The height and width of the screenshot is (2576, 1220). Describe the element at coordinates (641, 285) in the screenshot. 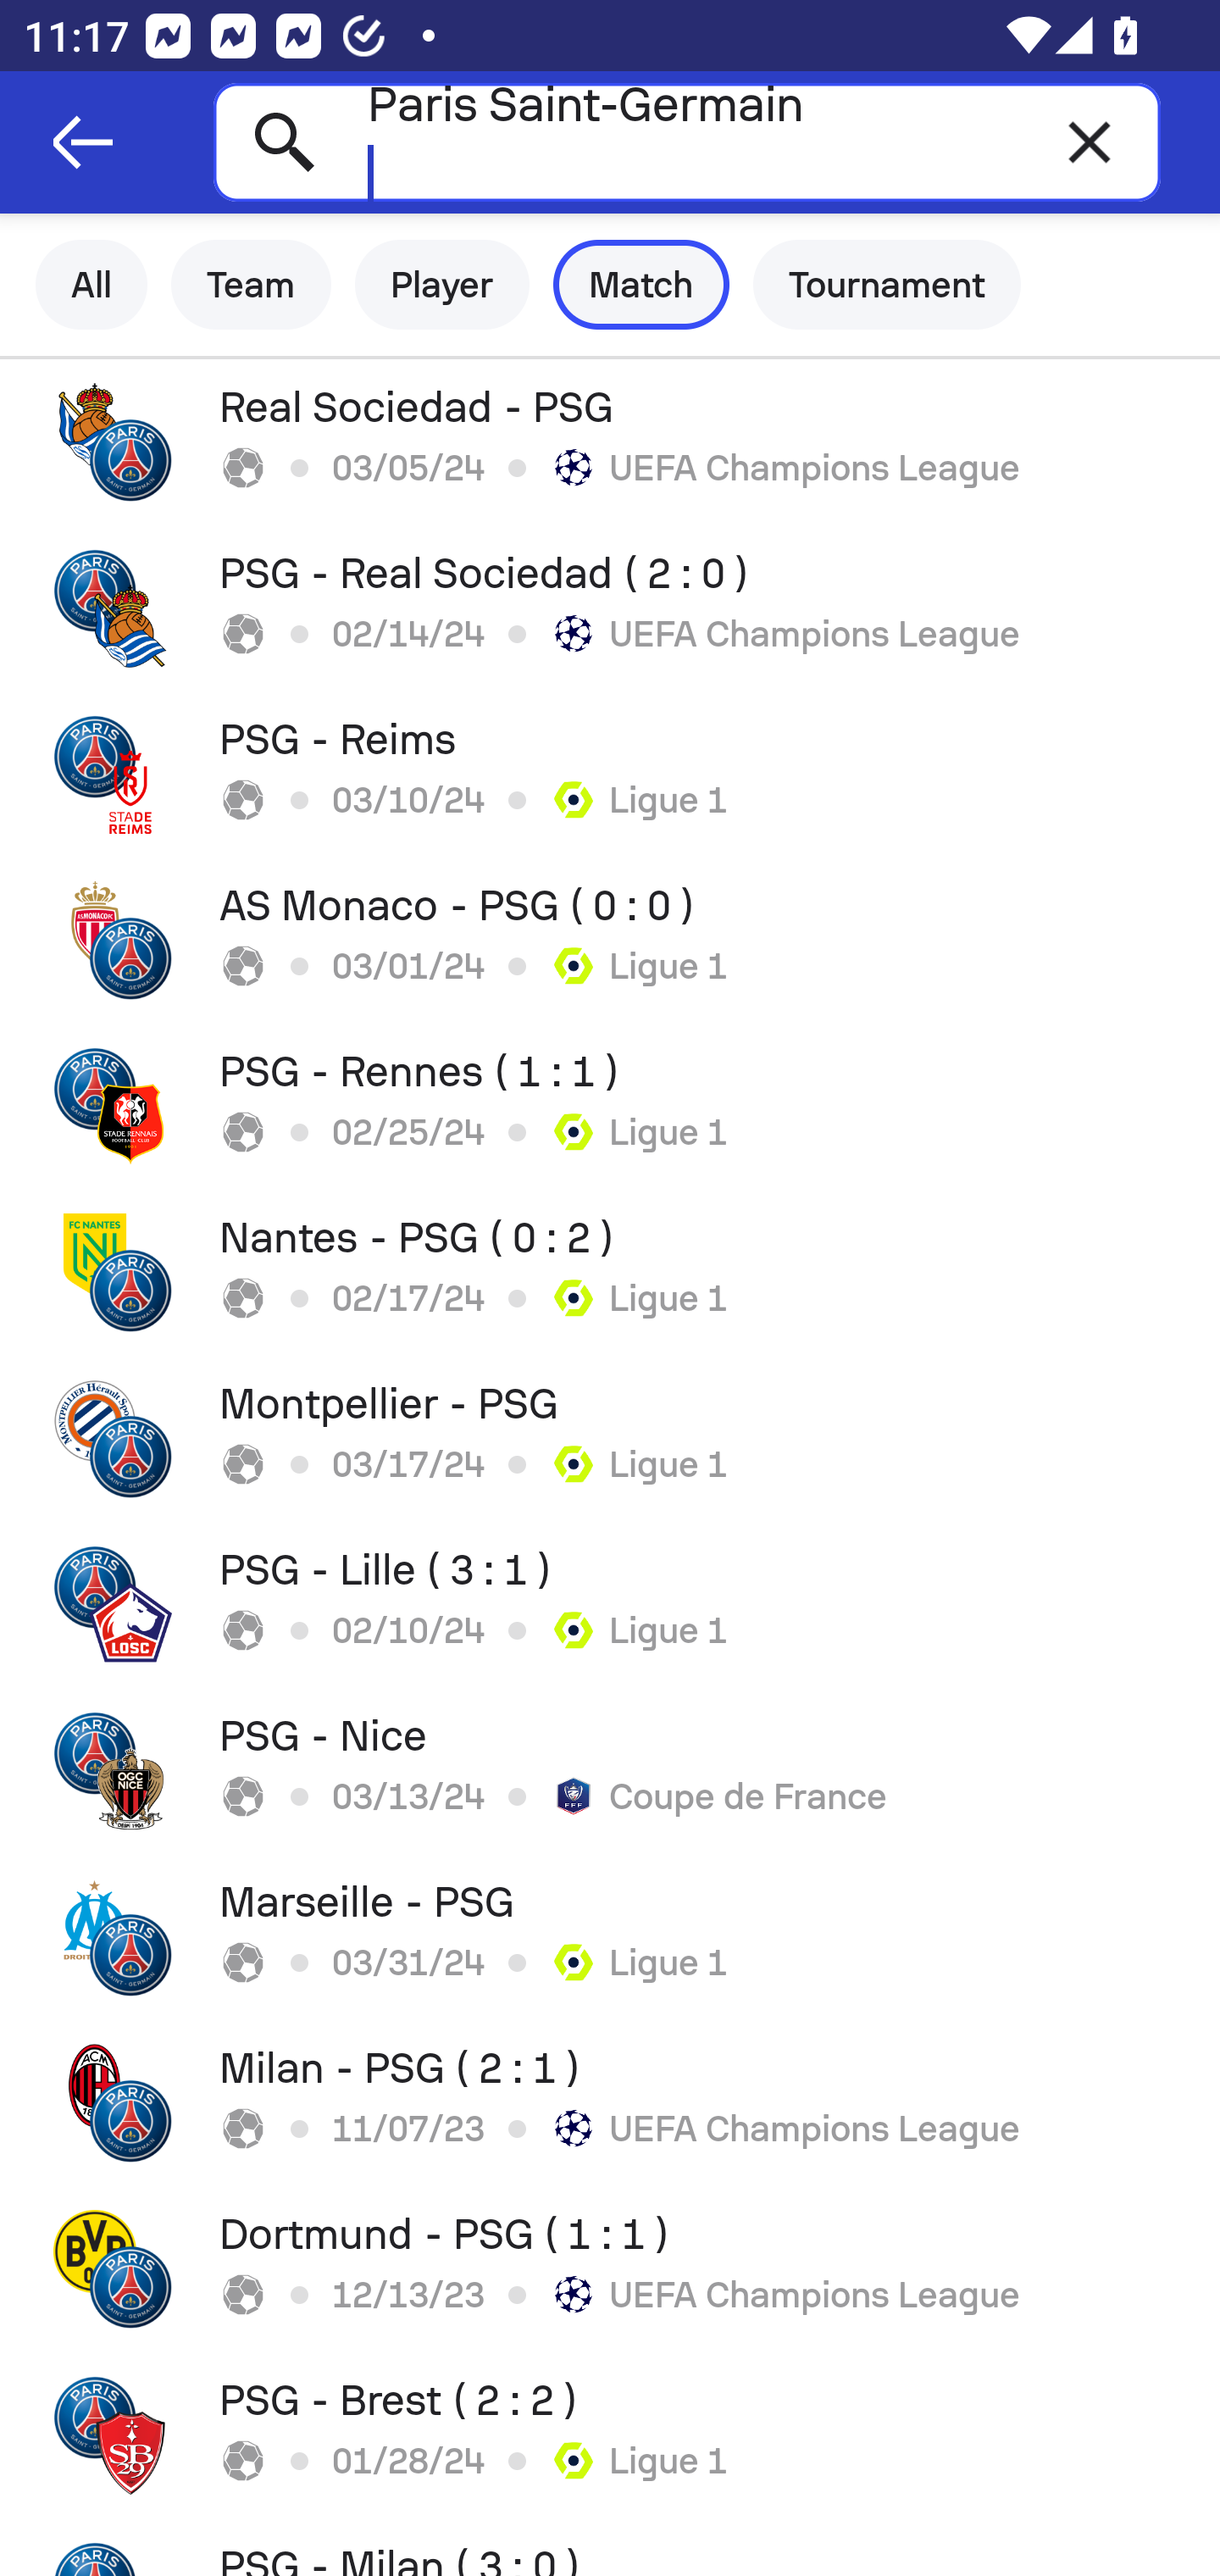

I see `Match` at that location.